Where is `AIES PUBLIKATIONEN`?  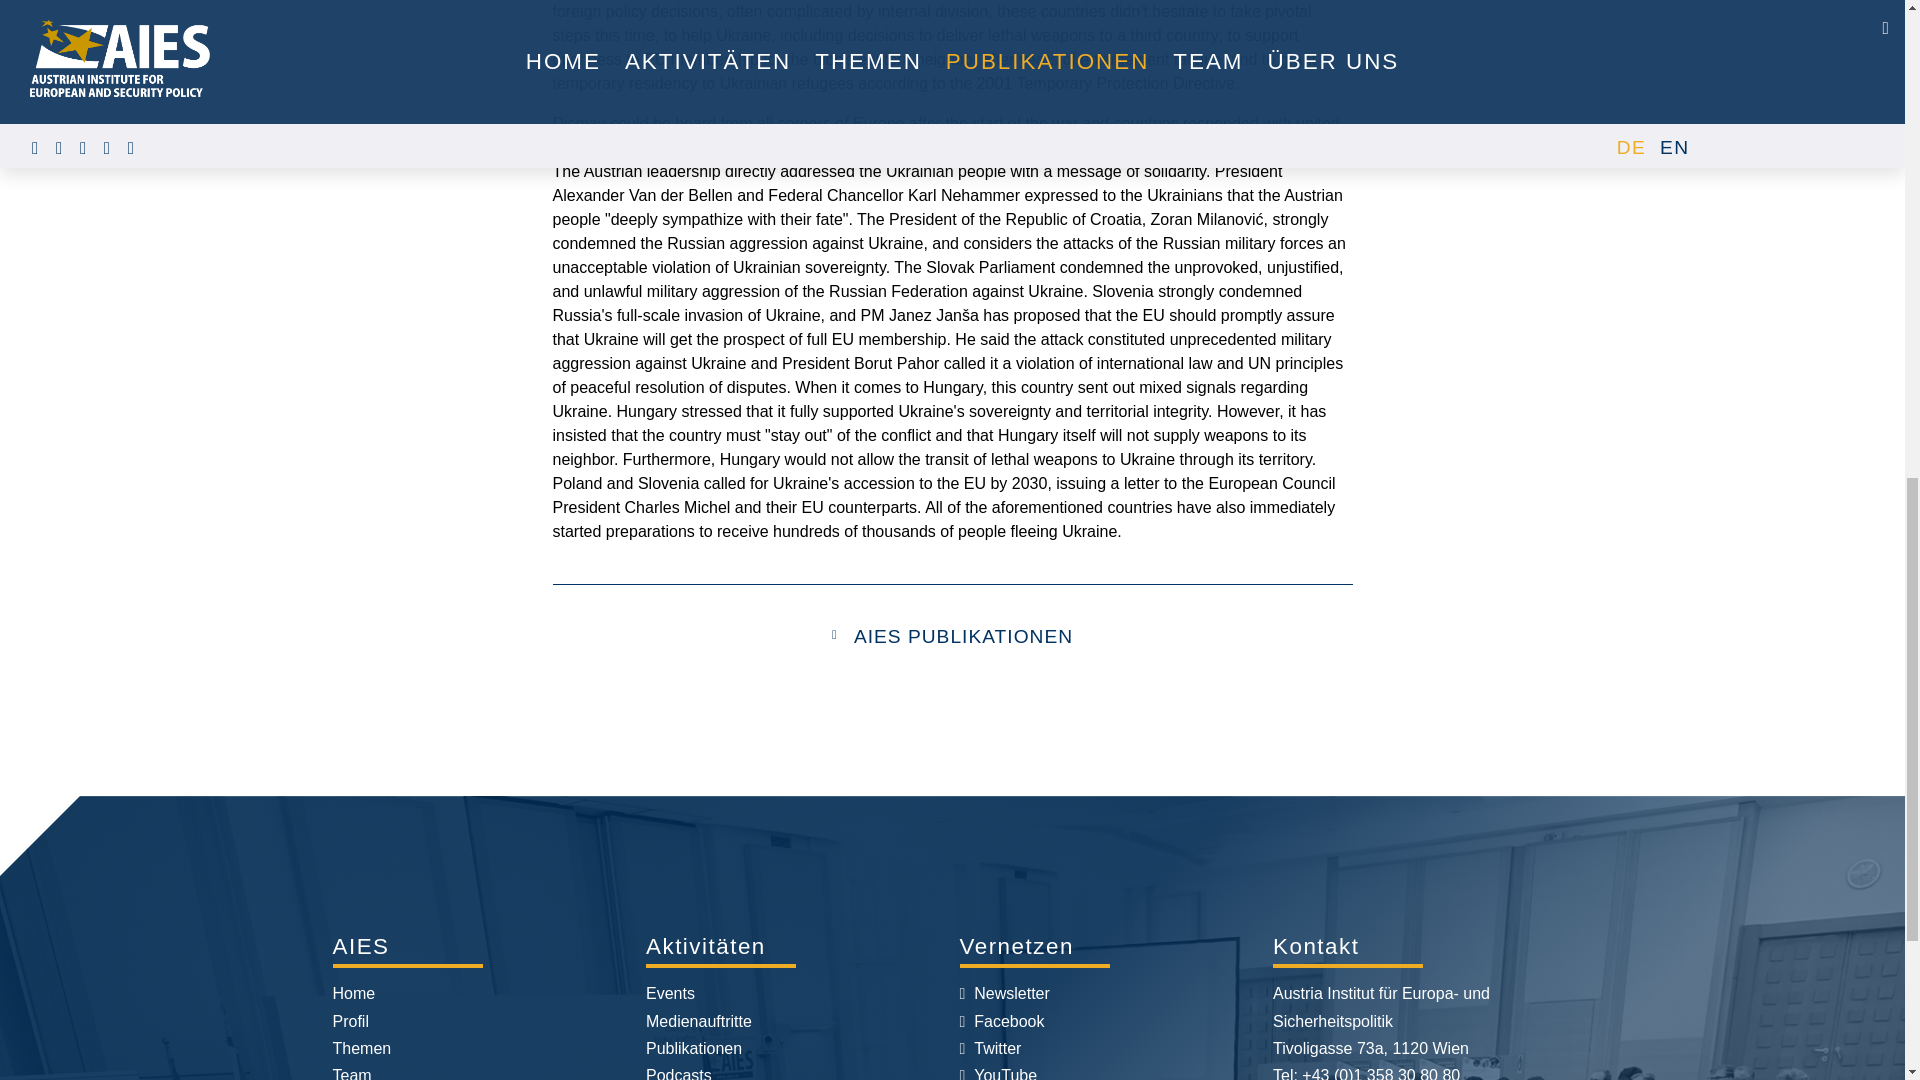 AIES PUBLIKATIONEN is located at coordinates (964, 636).